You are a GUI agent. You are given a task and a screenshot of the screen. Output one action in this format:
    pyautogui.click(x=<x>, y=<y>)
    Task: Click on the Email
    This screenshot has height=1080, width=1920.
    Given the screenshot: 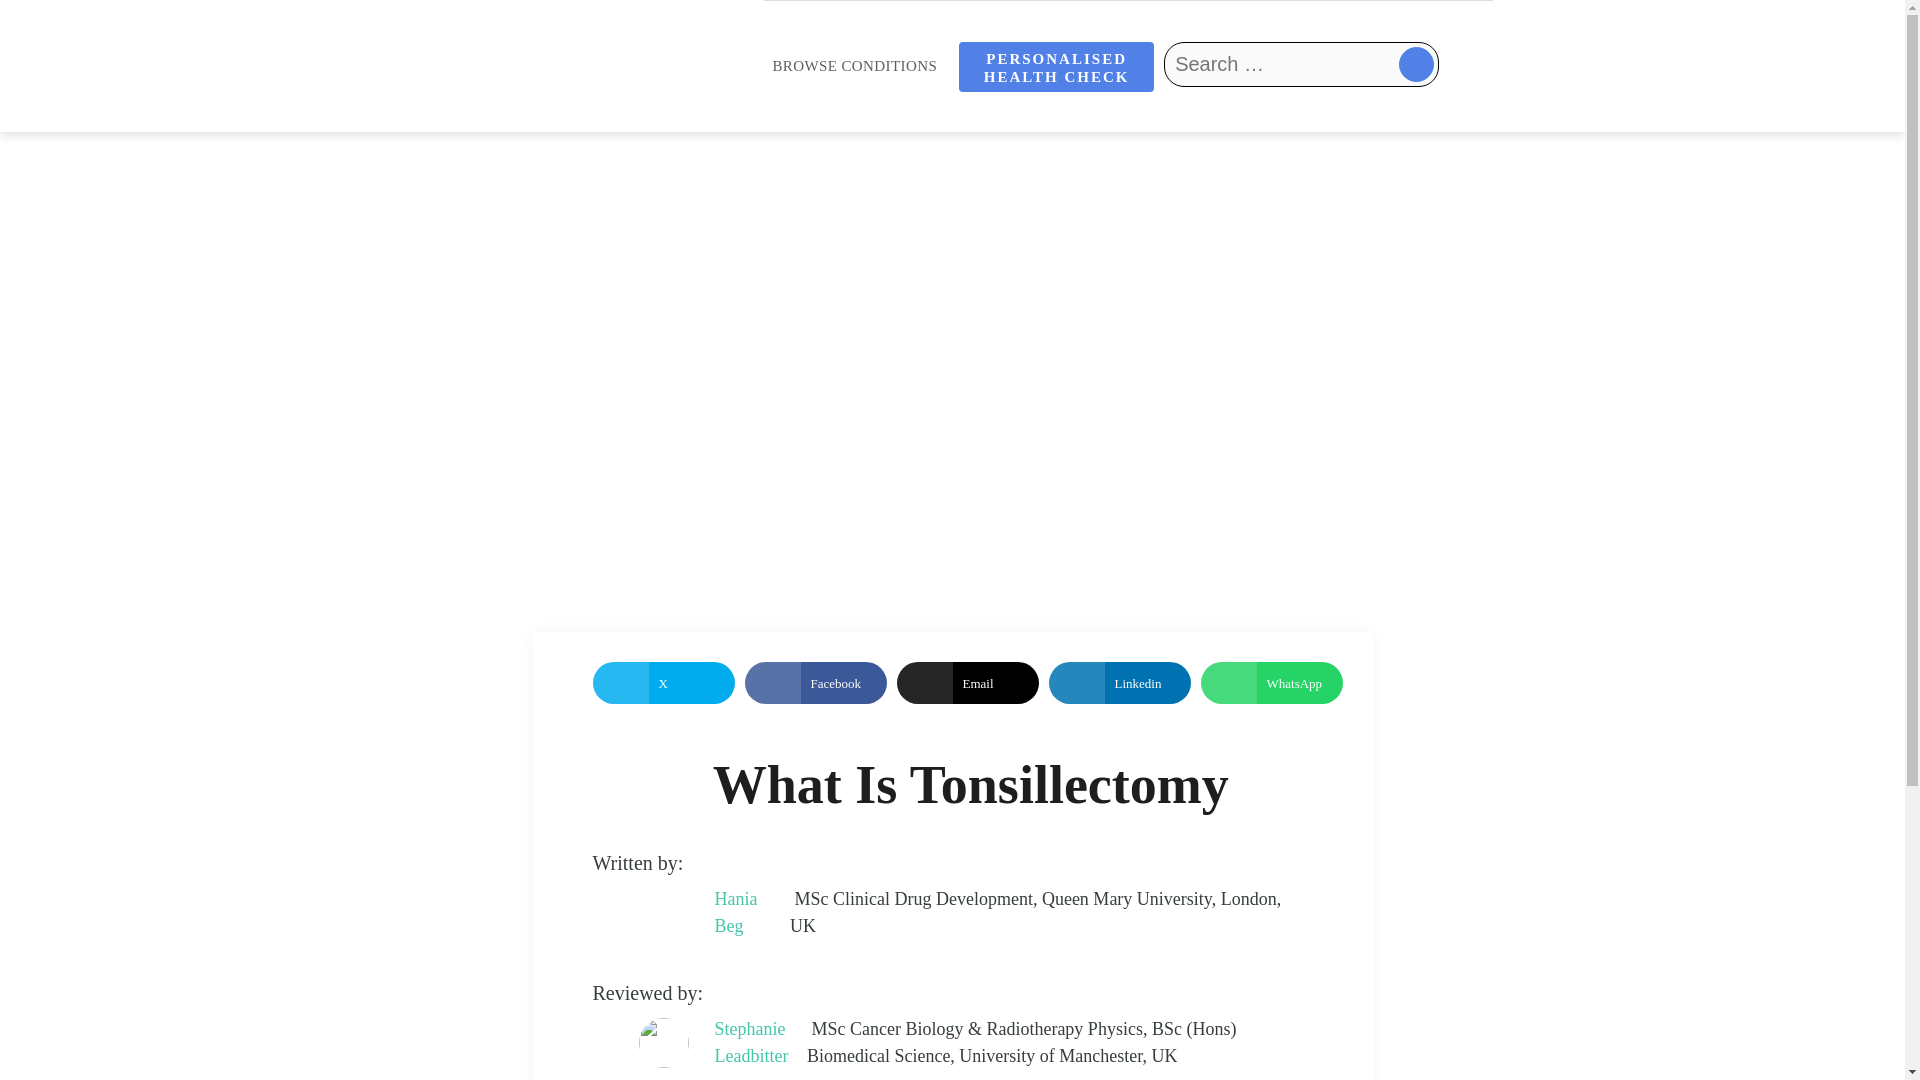 What is the action you would take?
    pyautogui.click(x=967, y=683)
    